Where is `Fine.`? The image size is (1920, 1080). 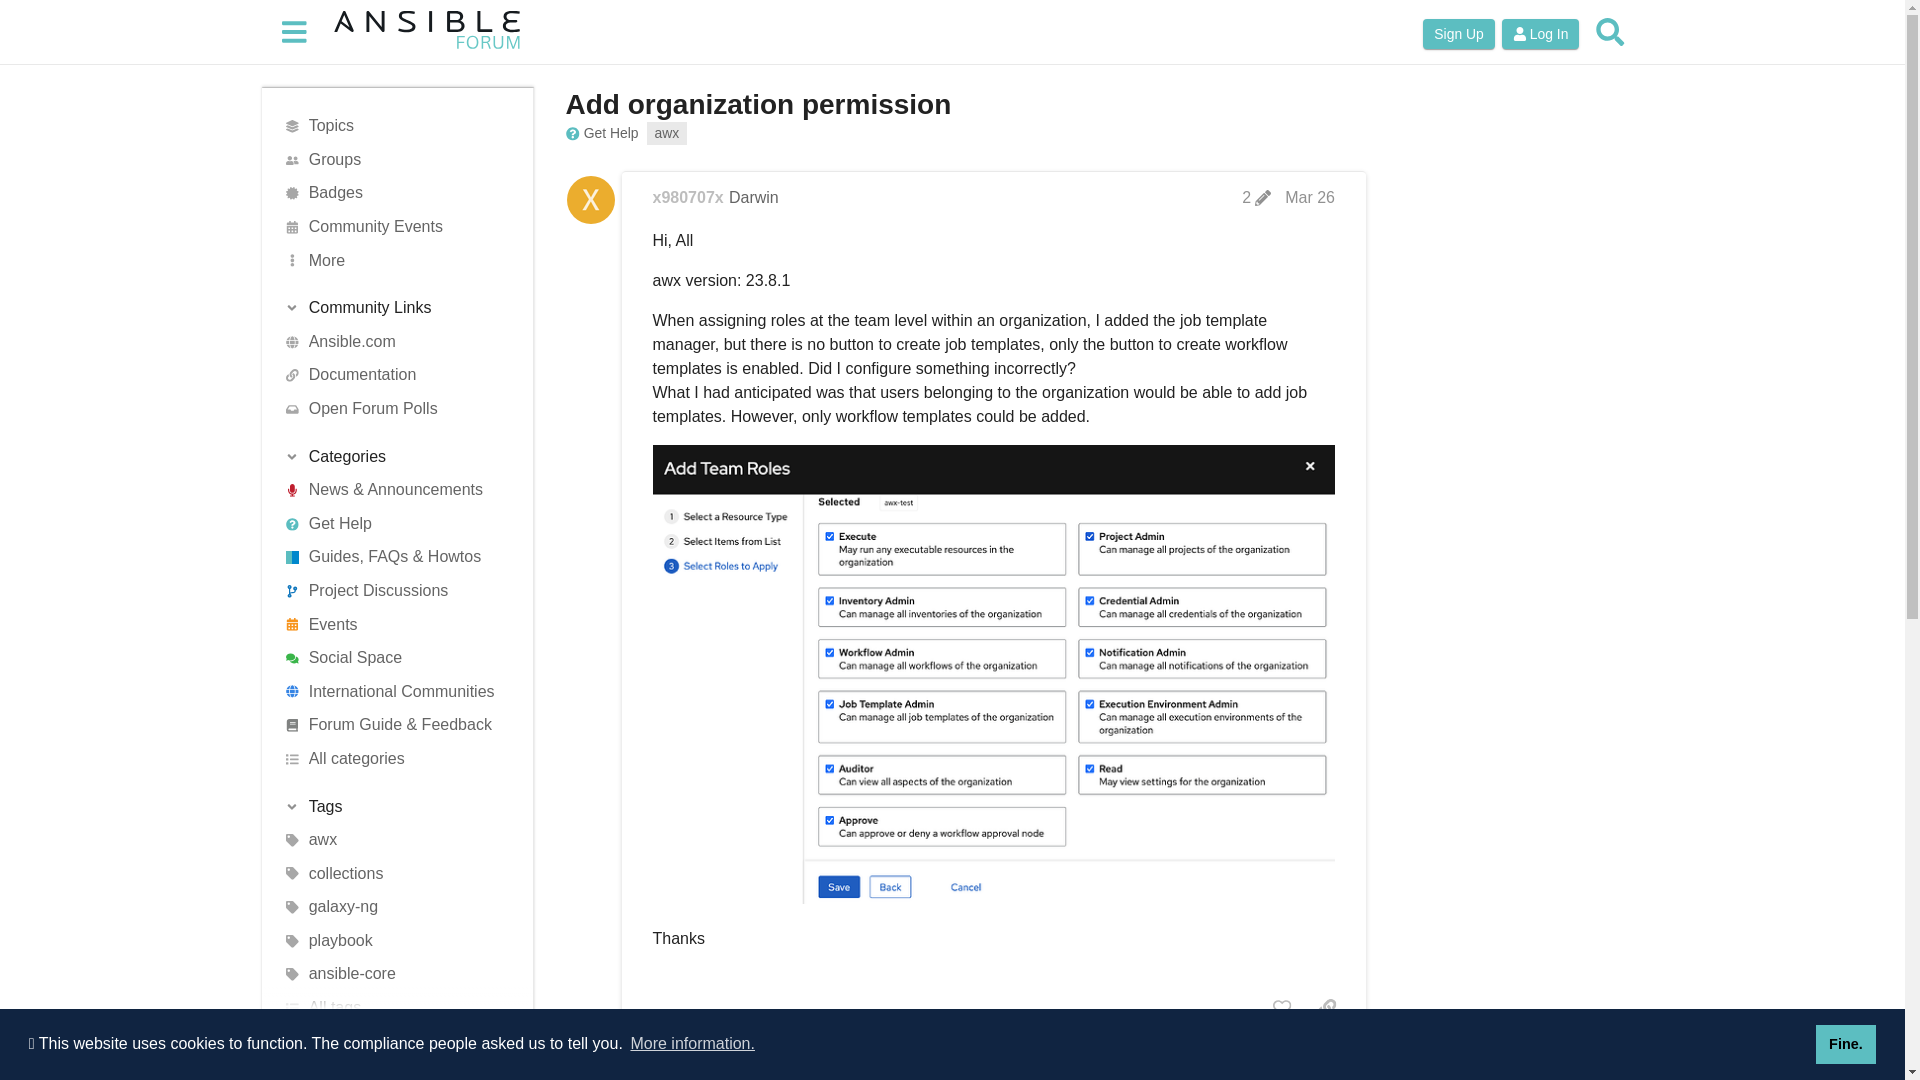
Fine. is located at coordinates (1846, 1043).